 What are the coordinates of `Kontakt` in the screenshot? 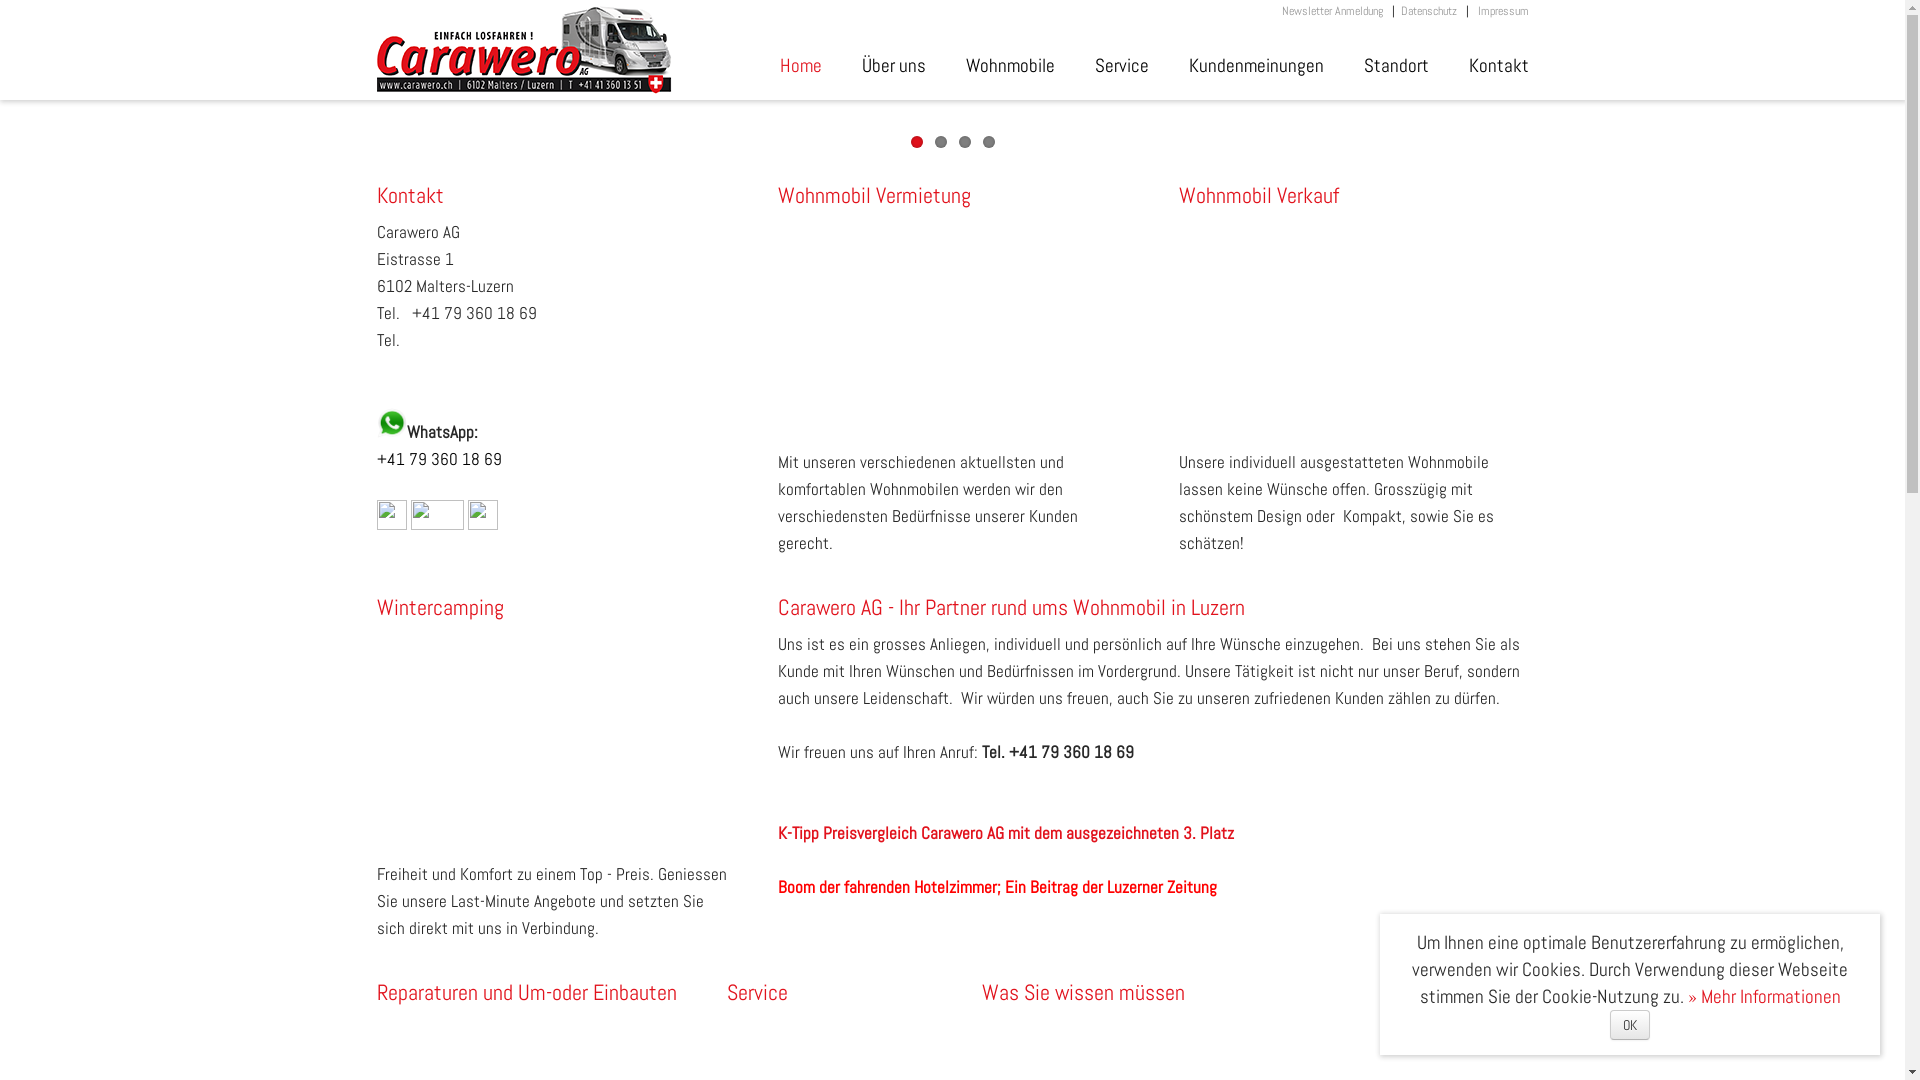 It's located at (1498, 76).